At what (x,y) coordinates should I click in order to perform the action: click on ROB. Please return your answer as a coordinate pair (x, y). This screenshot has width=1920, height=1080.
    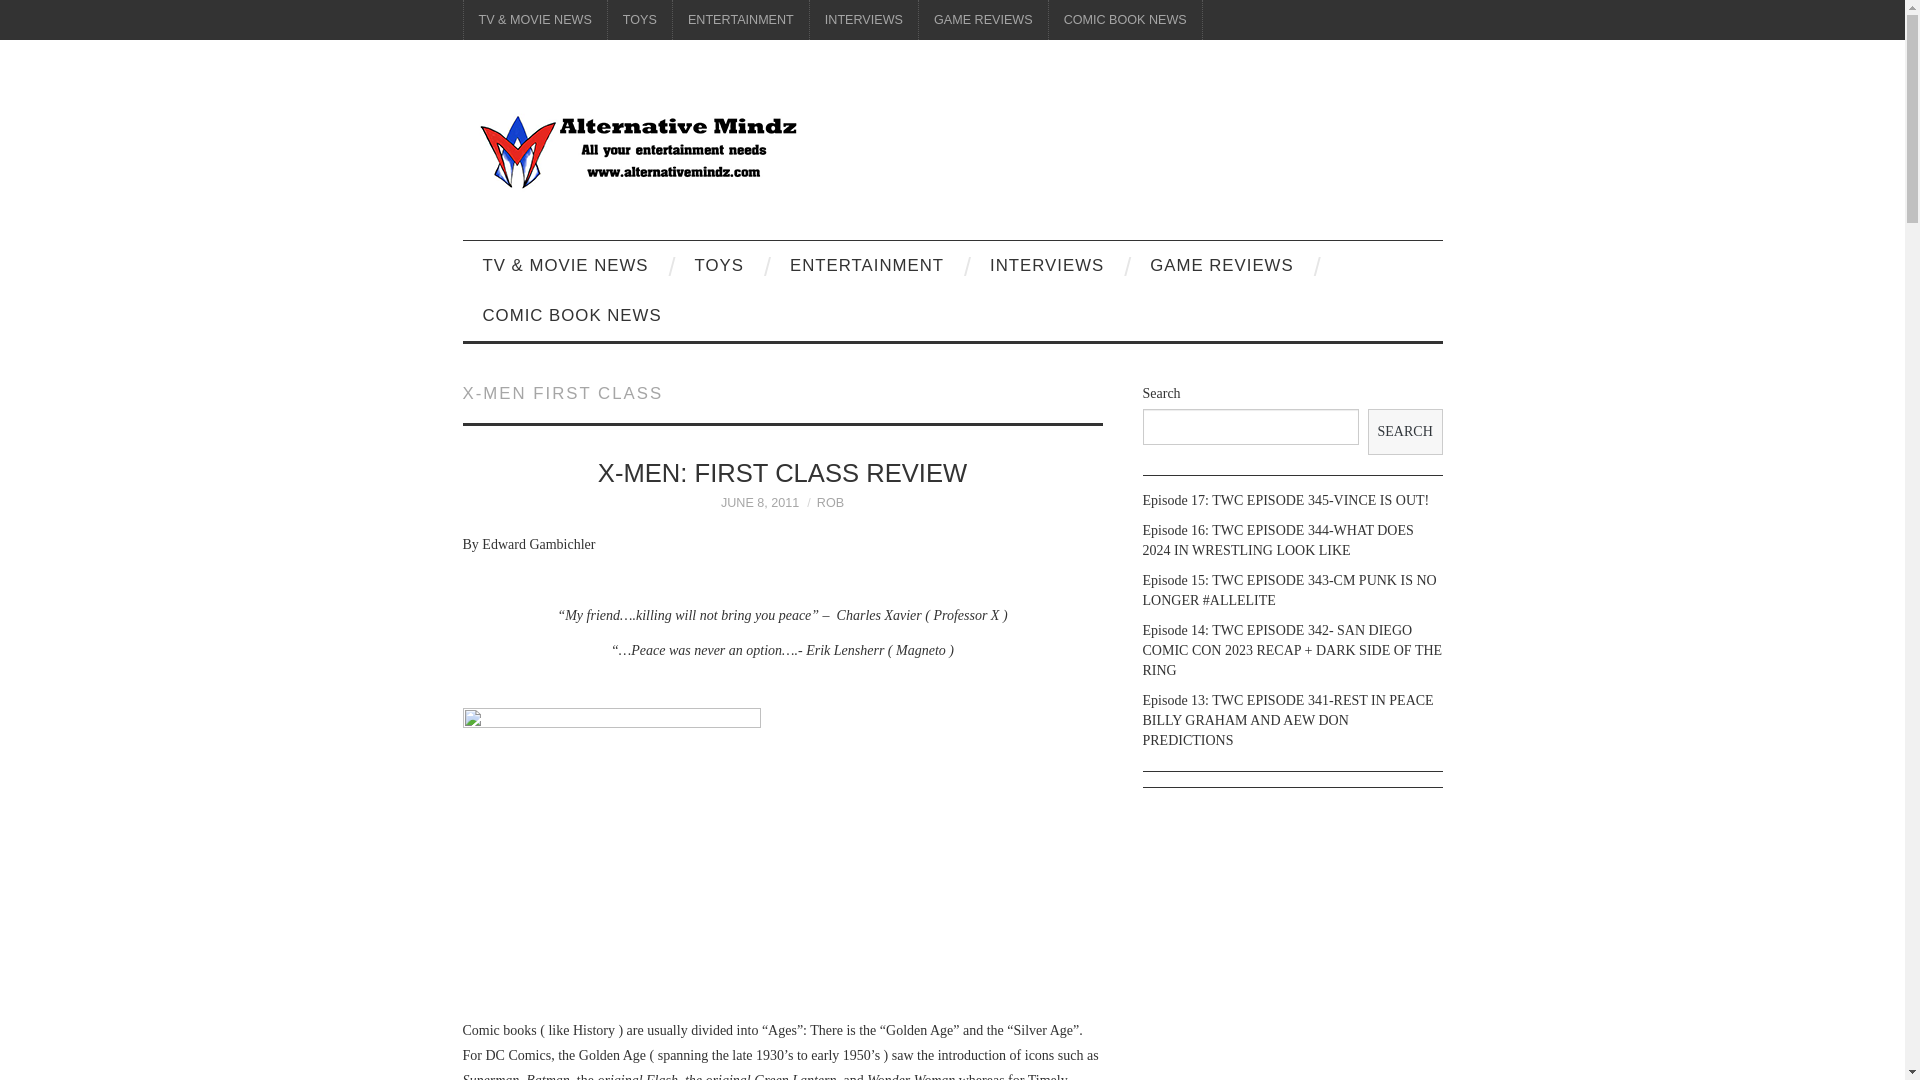
    Looking at the image, I should click on (830, 502).